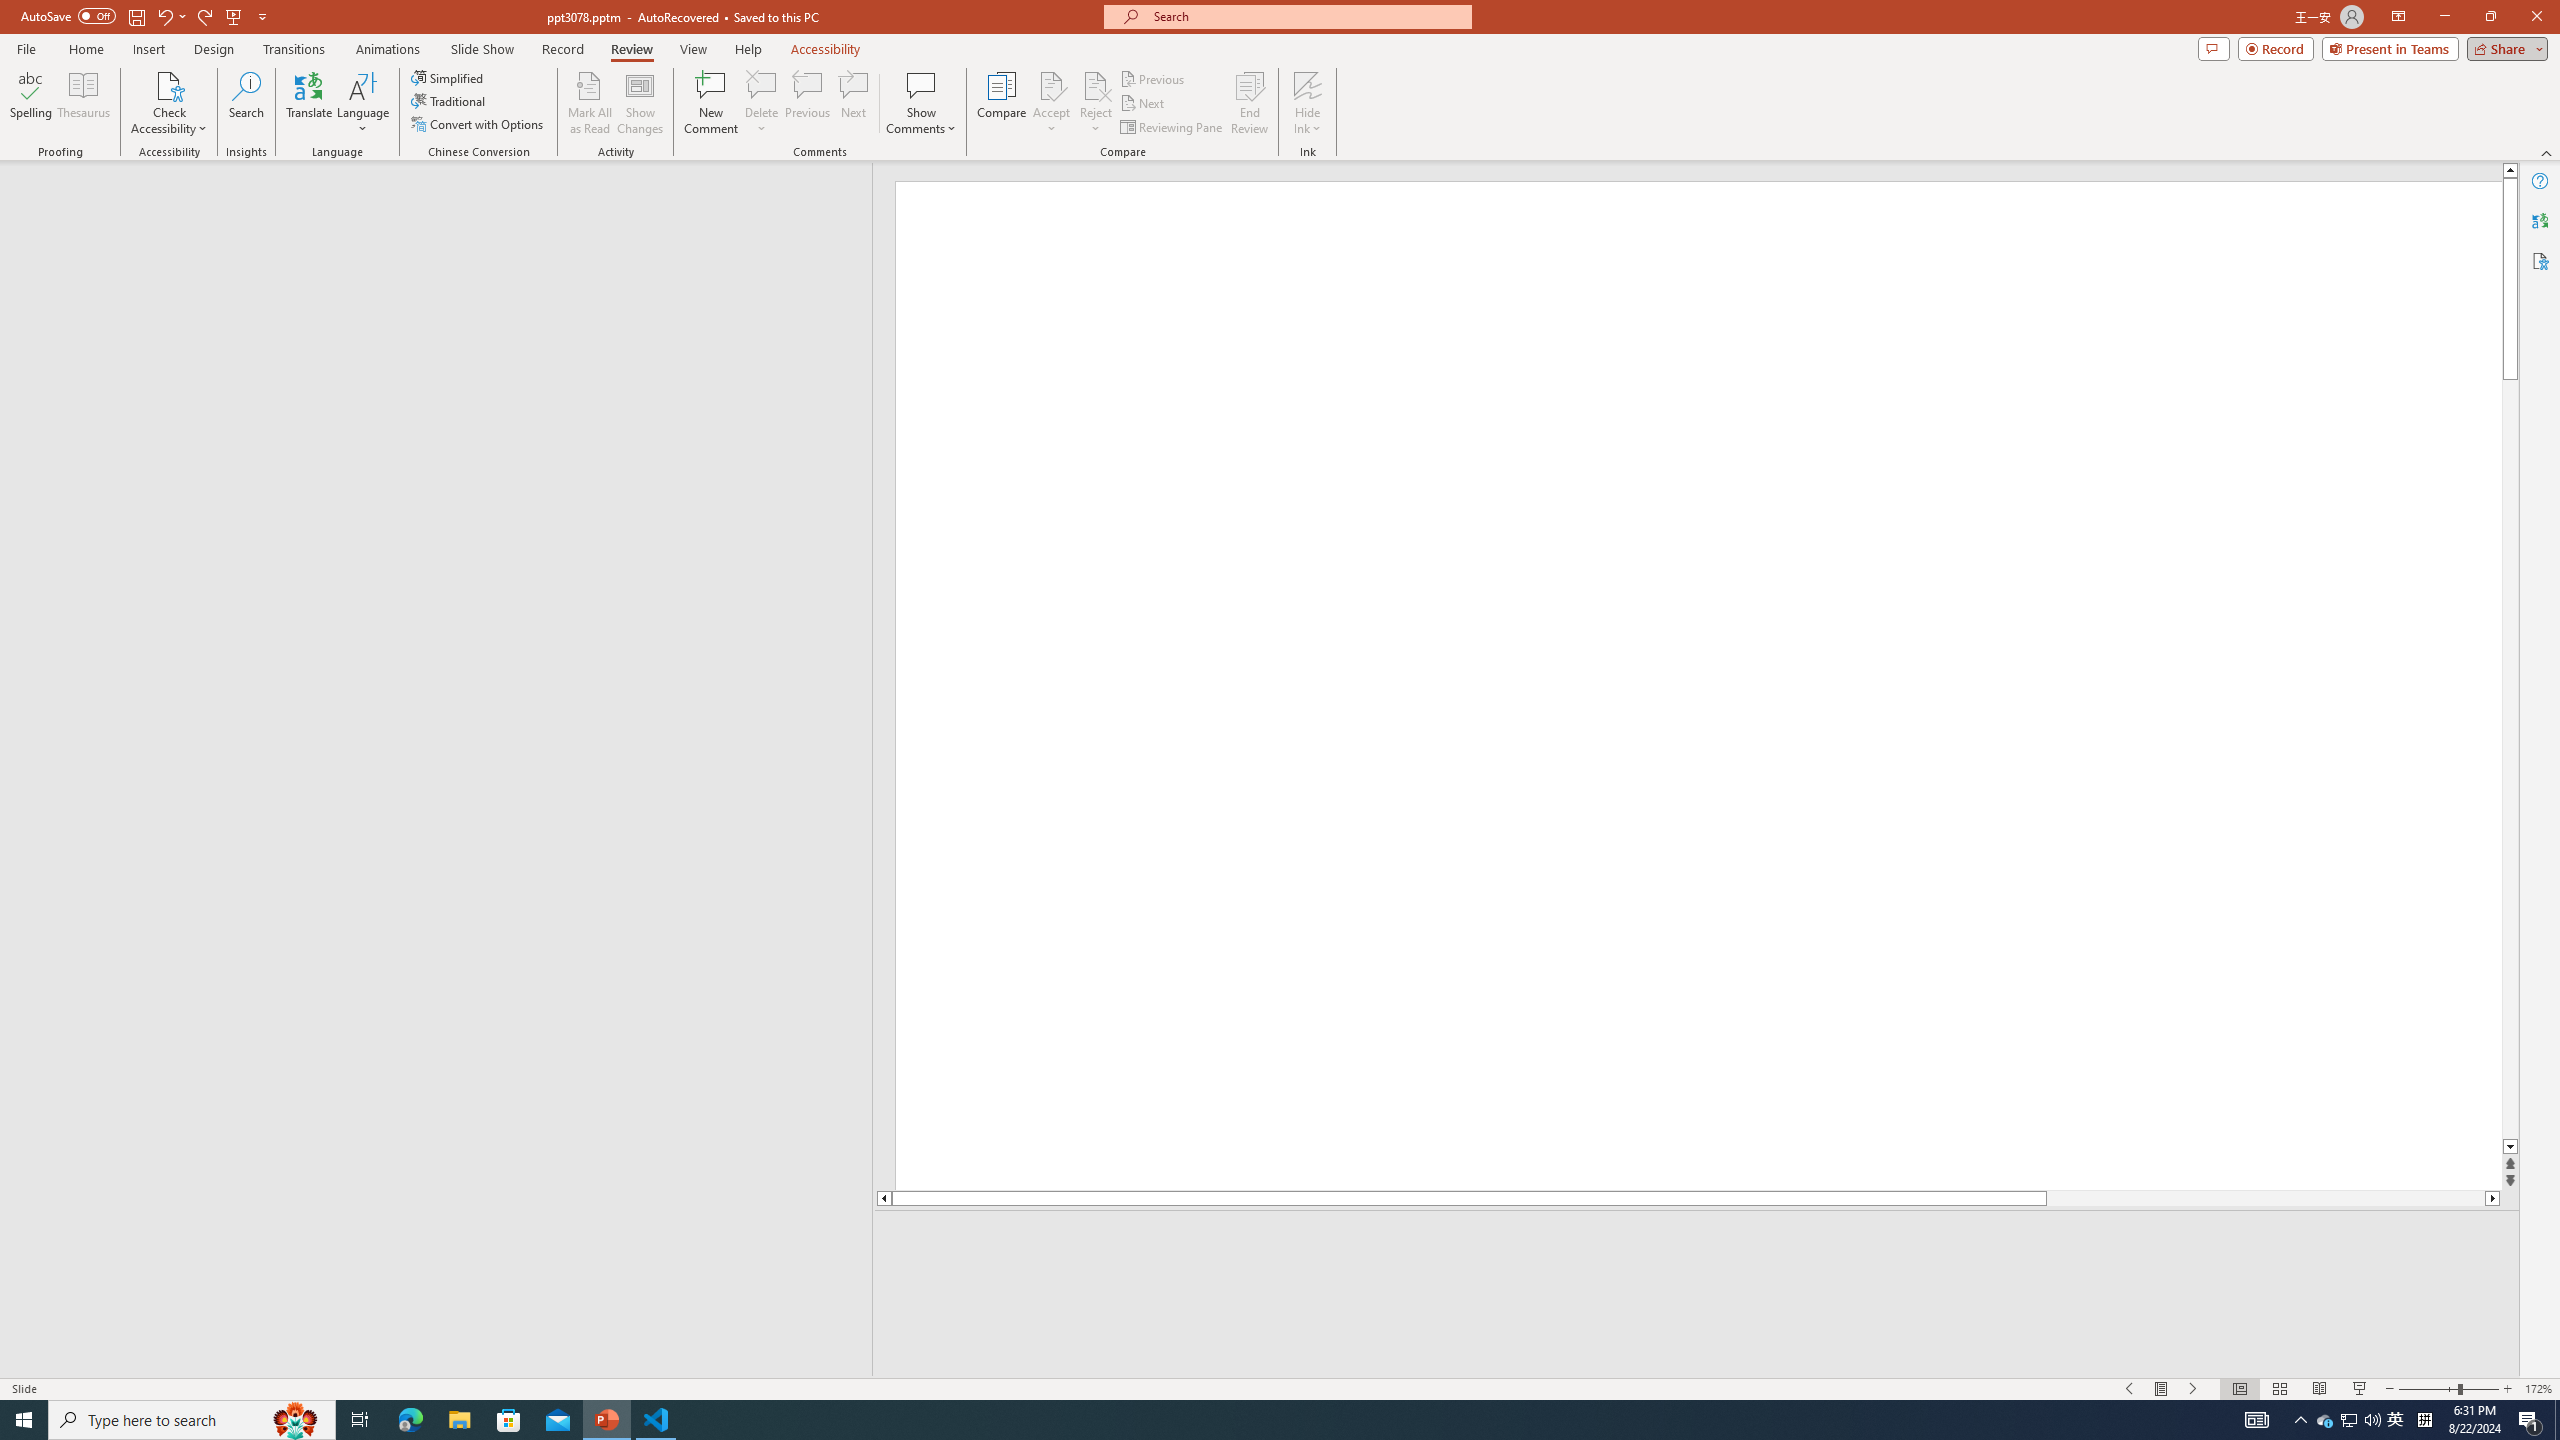 This screenshot has width=2560, height=1440. What do you see at coordinates (363, 103) in the screenshot?
I see `Language` at bounding box center [363, 103].